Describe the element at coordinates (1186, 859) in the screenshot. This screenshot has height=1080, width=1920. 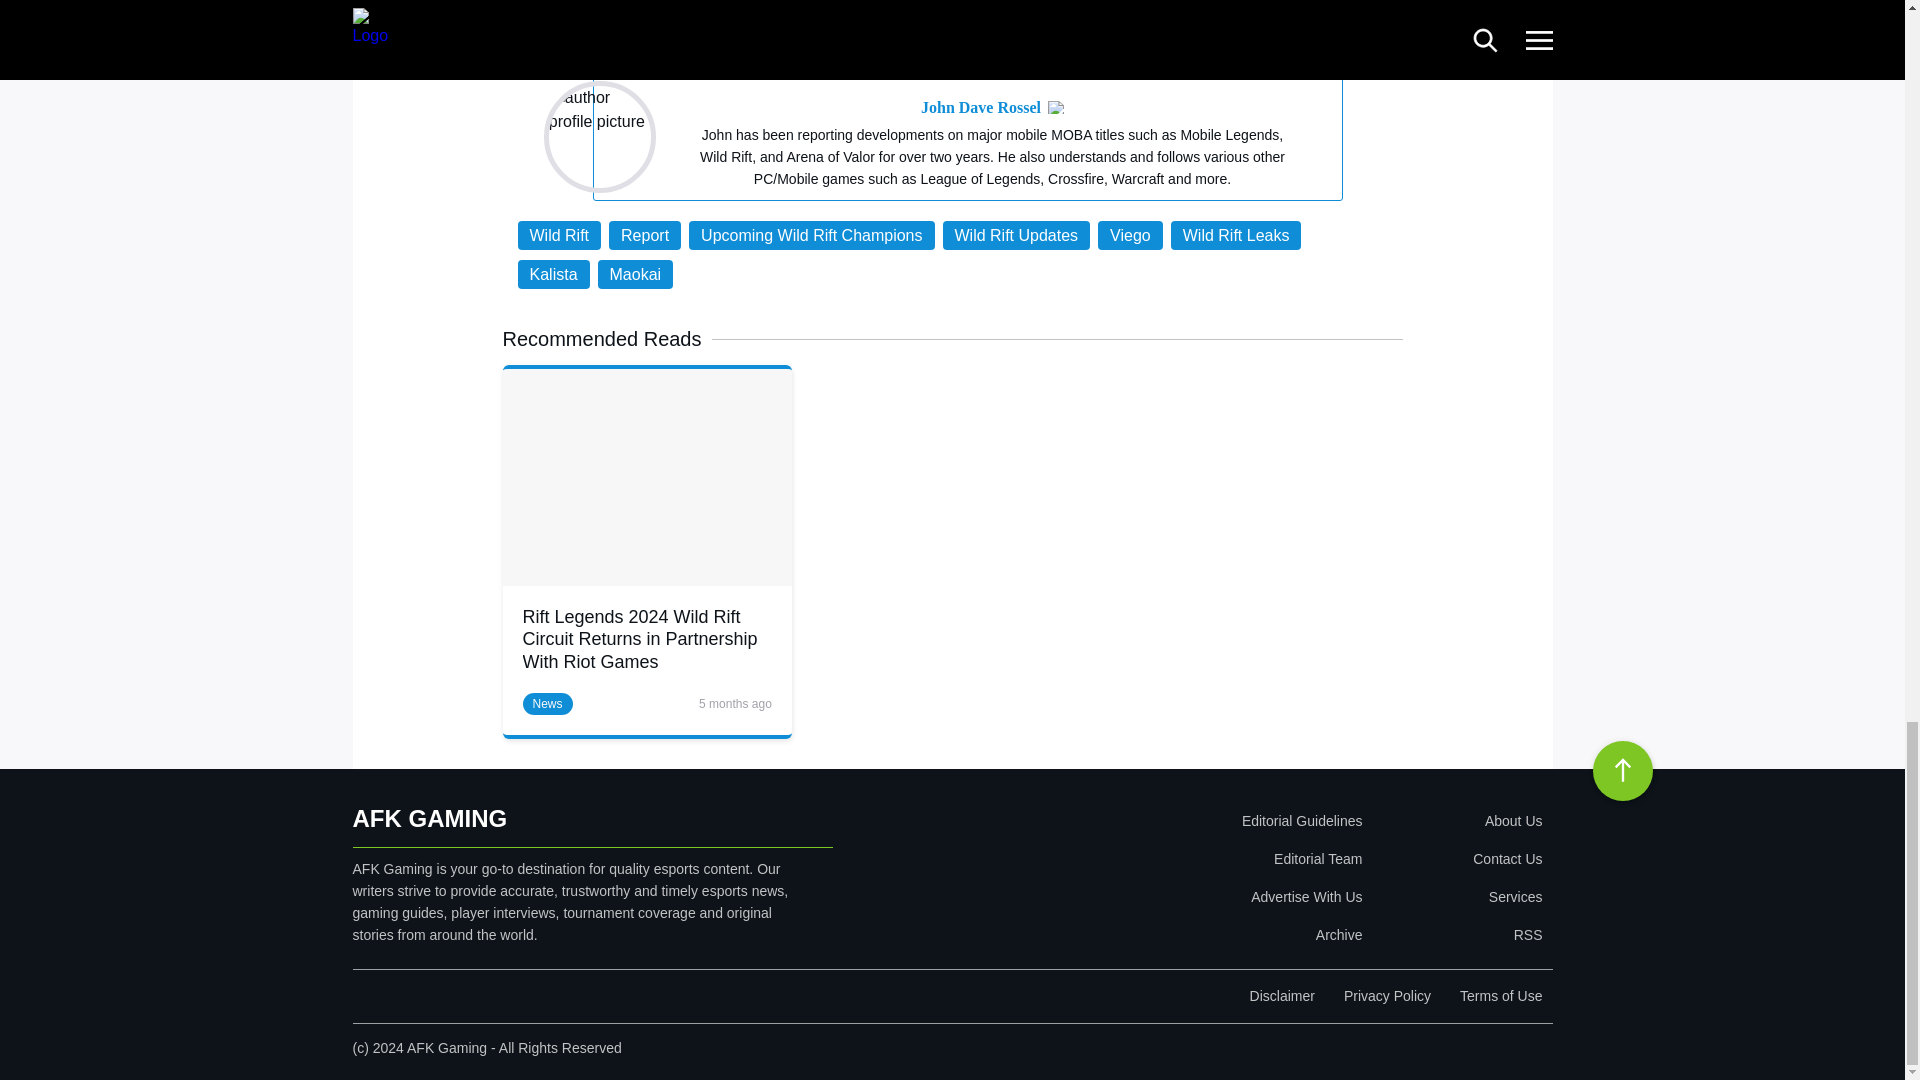
I see `Editorial Team` at that location.